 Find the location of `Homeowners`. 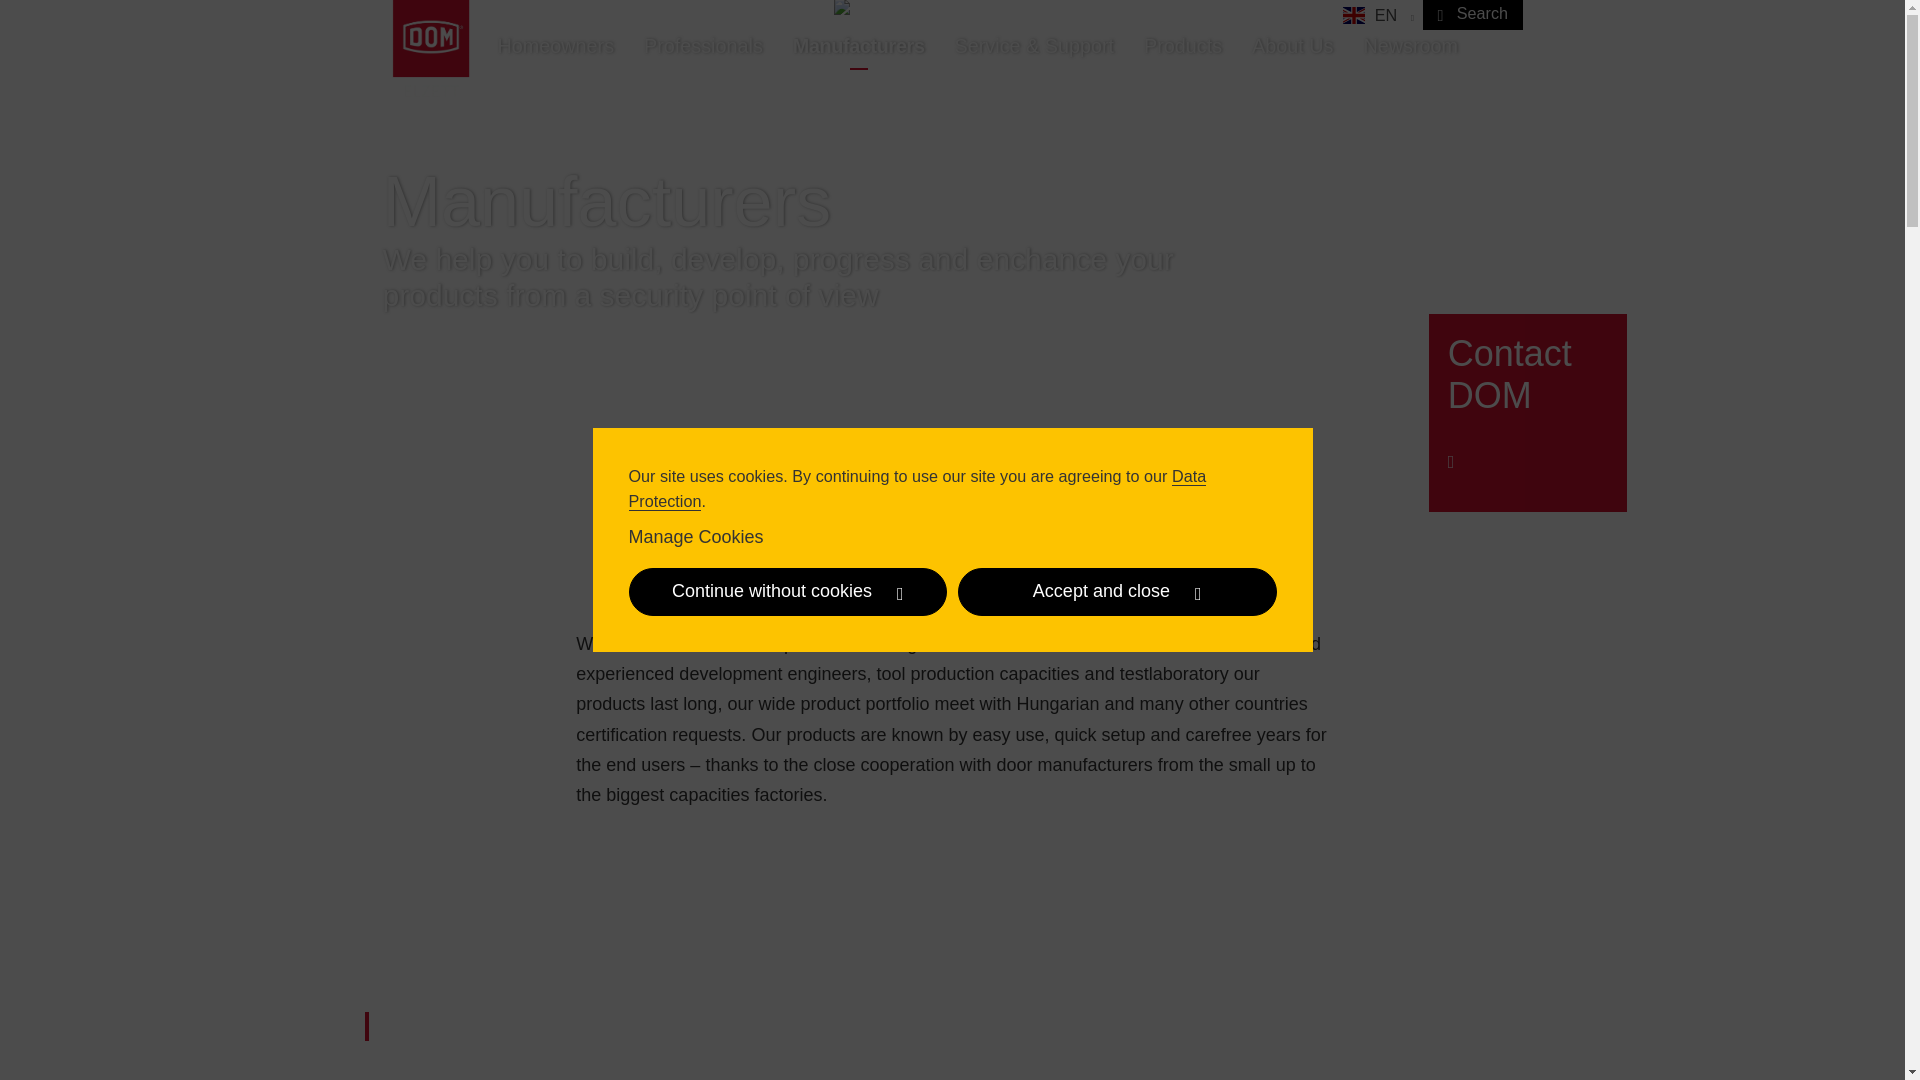

Homeowners is located at coordinates (555, 47).